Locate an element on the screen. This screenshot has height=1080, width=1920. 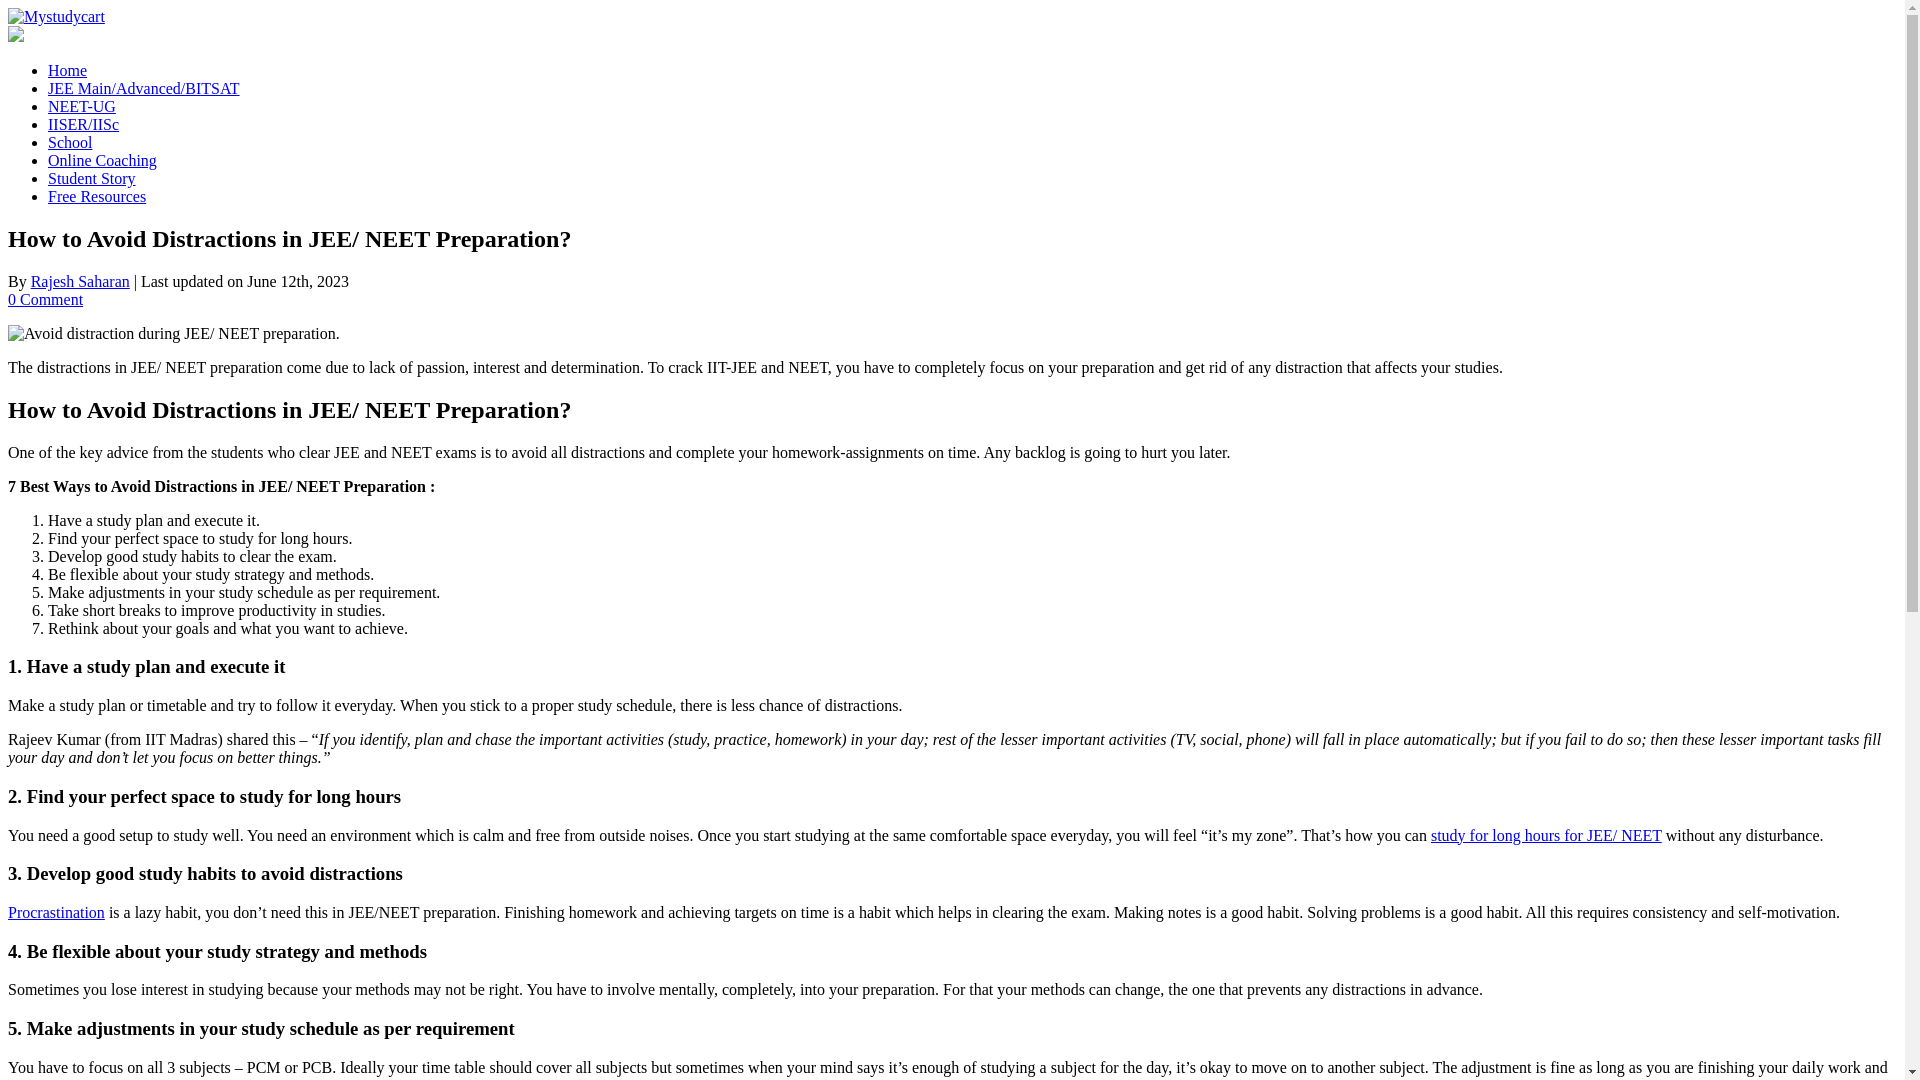
Mystudycart is located at coordinates (56, 16).